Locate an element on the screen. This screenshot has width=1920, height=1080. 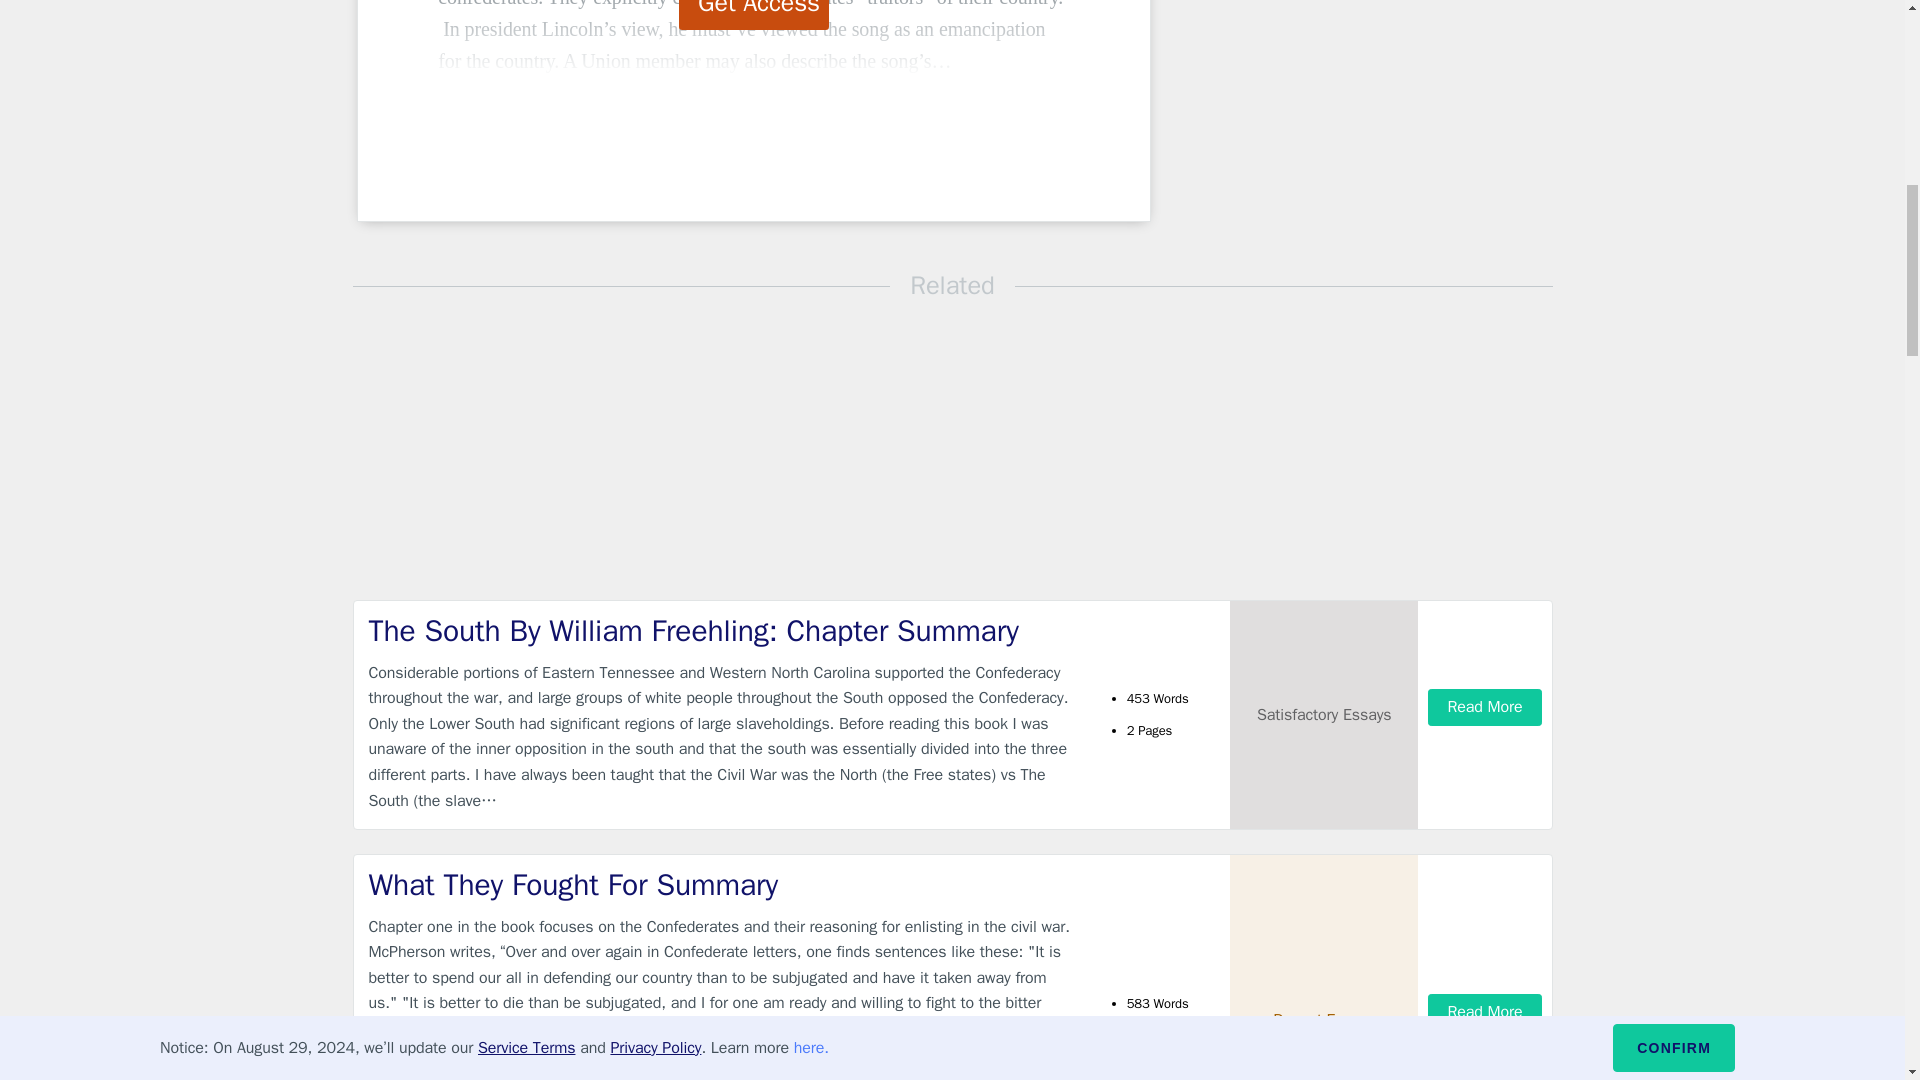
What They Fought For Summary is located at coordinates (724, 886).